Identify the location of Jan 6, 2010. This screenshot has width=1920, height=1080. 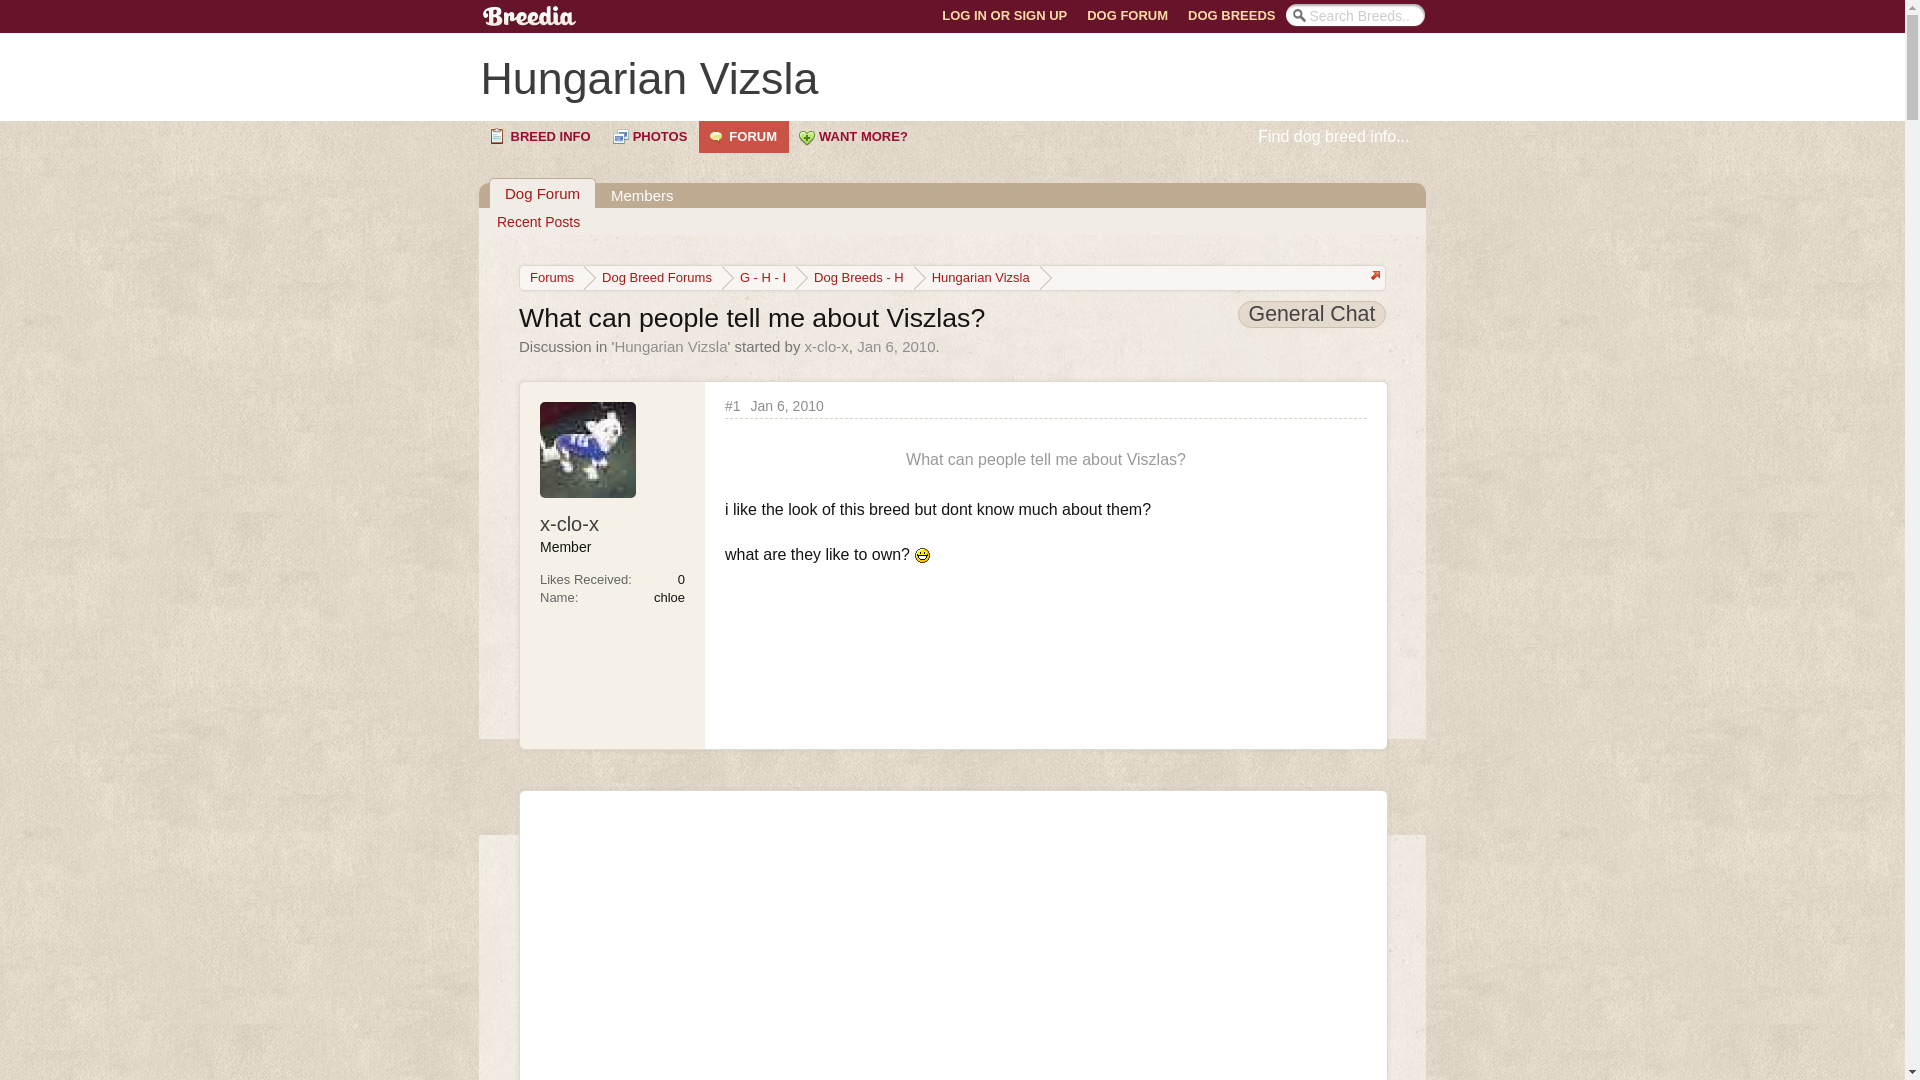
(896, 346).